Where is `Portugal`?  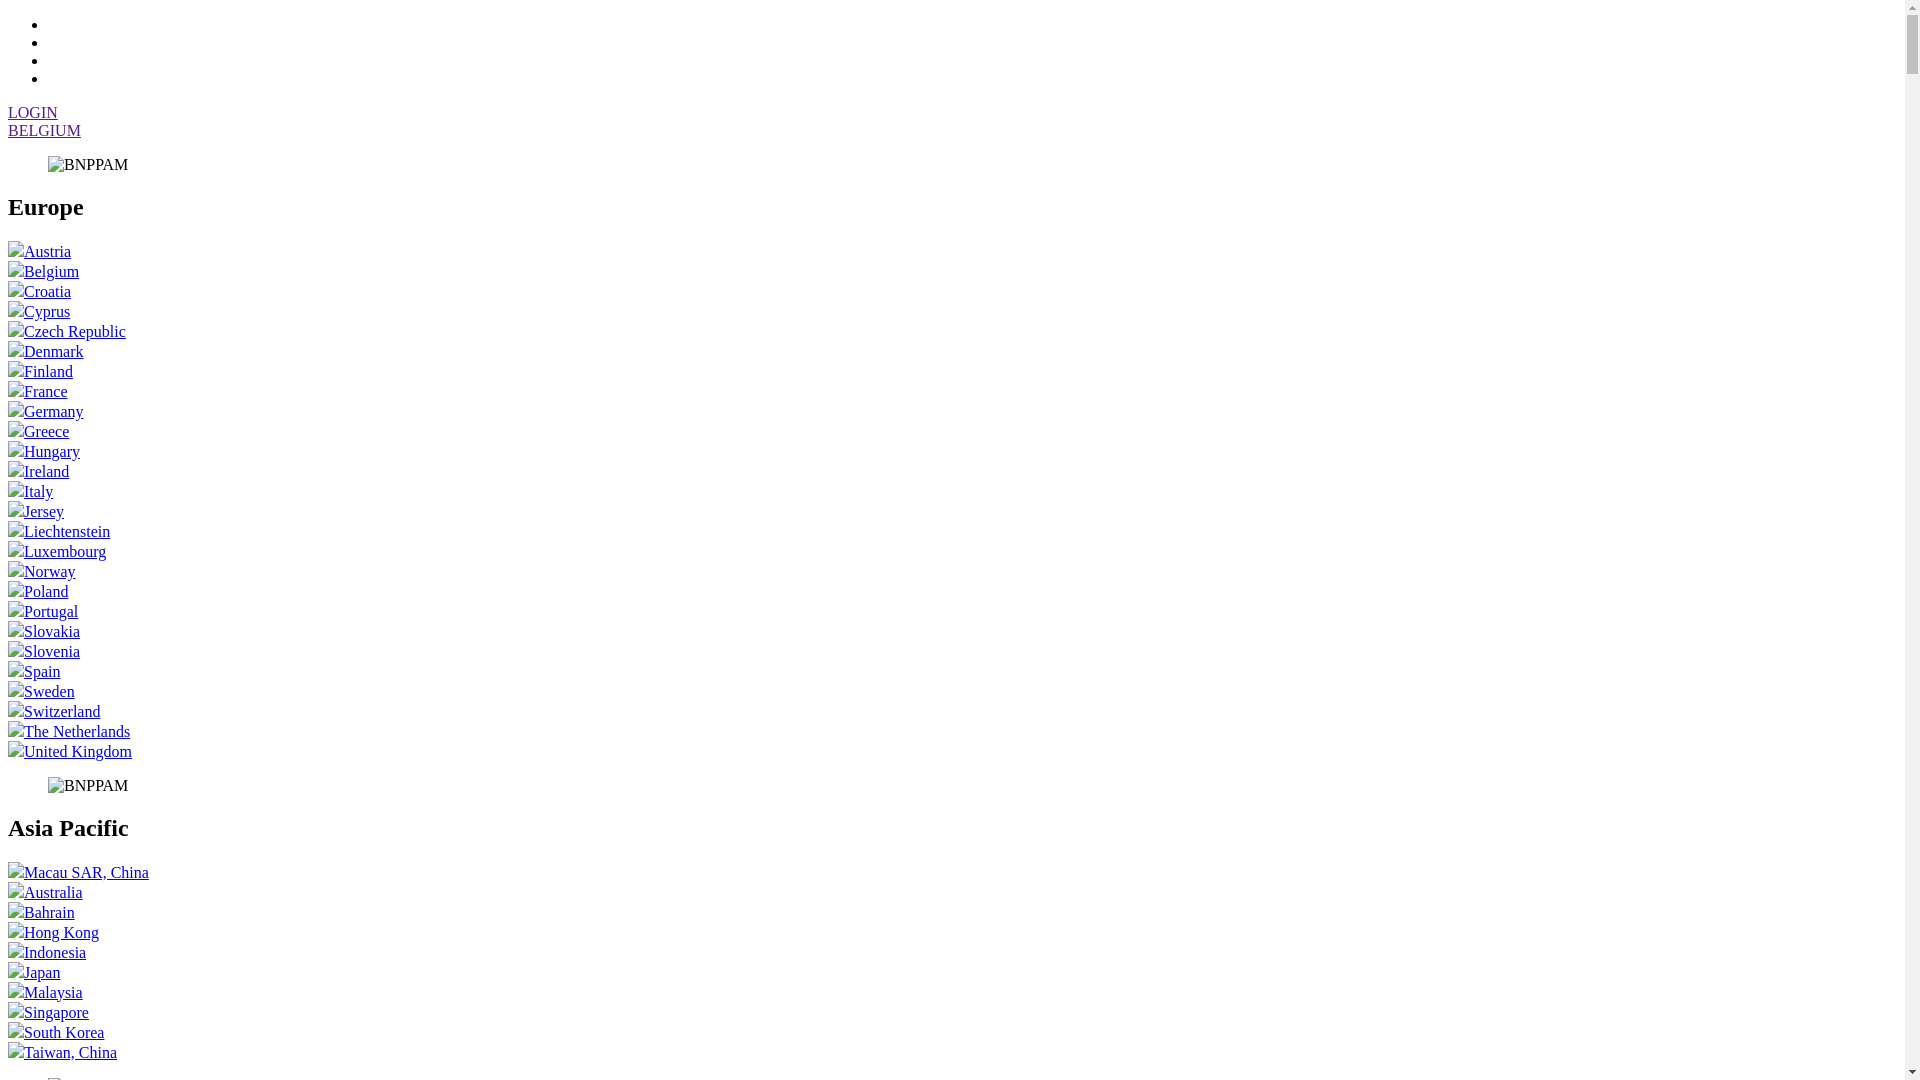 Portugal is located at coordinates (43, 612).